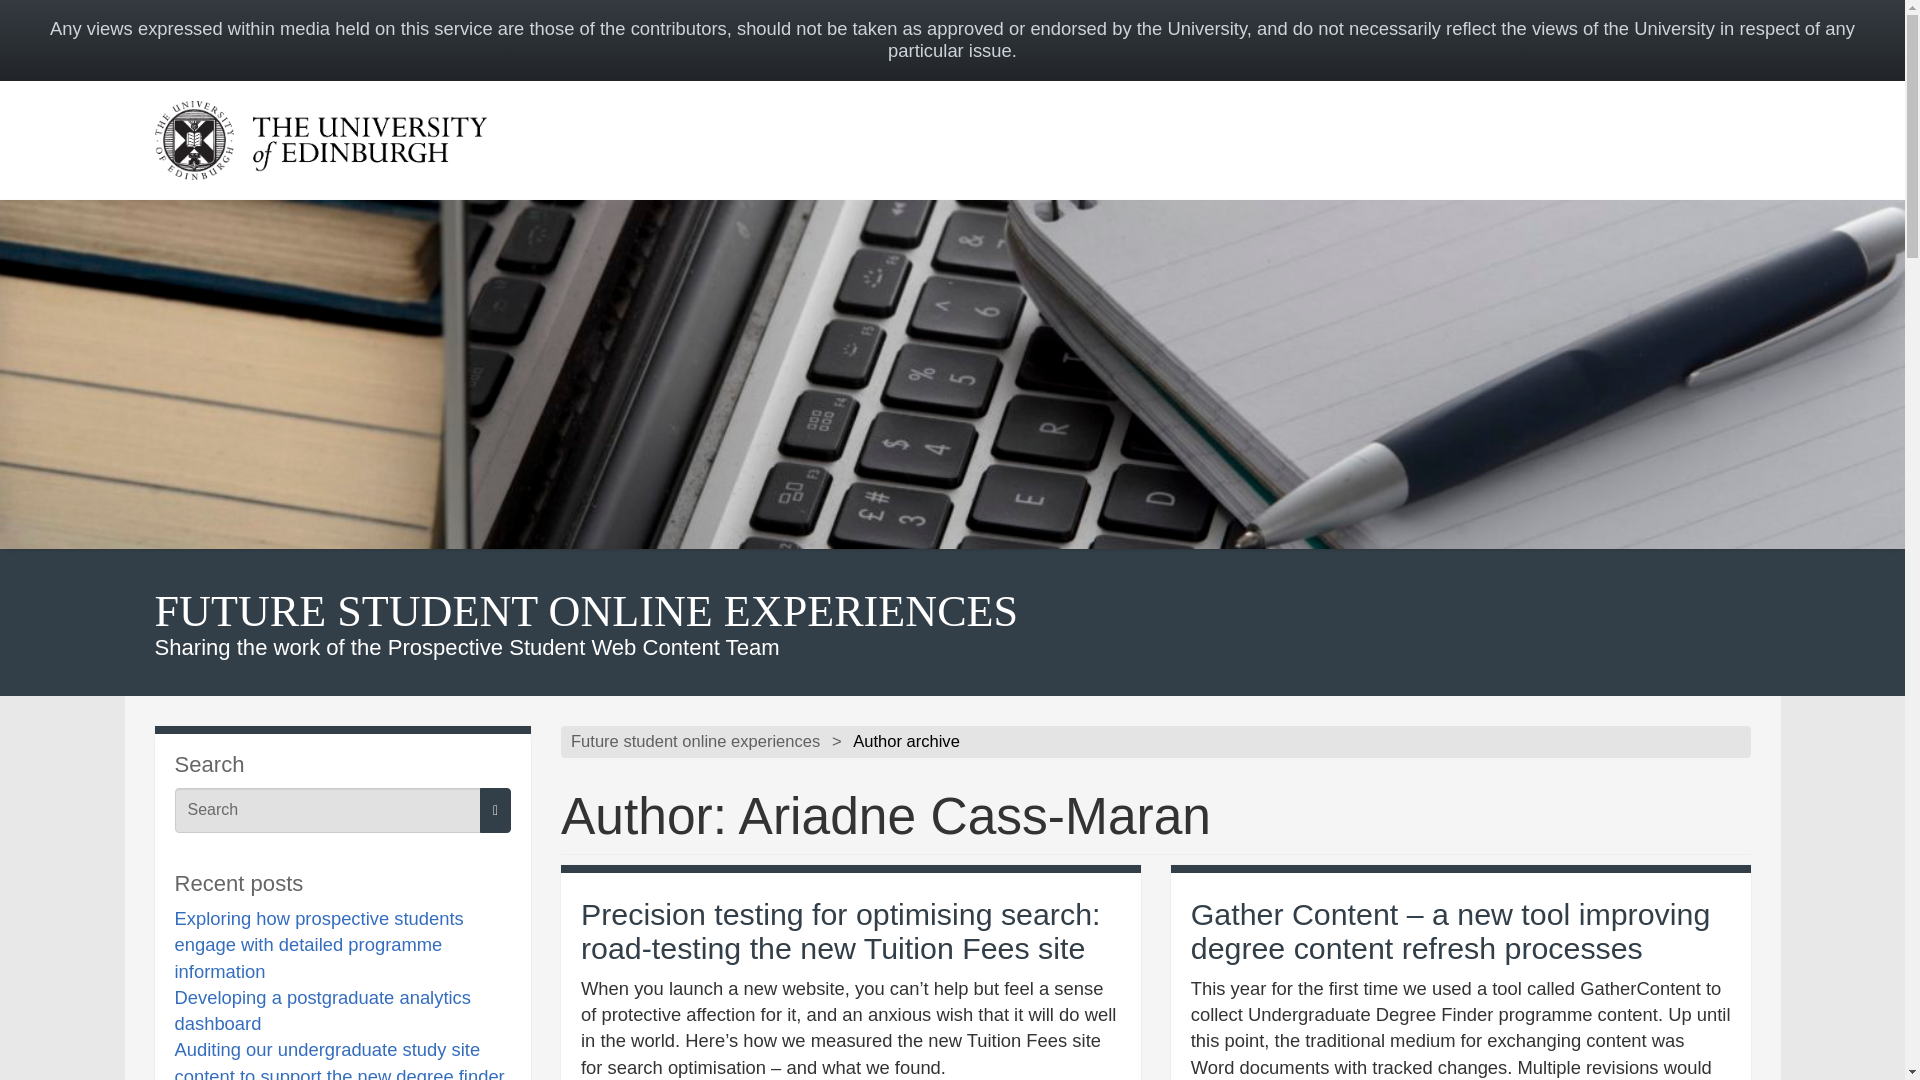 The width and height of the screenshot is (1920, 1080). I want to click on Go to this blog's homepage., so click(694, 742).